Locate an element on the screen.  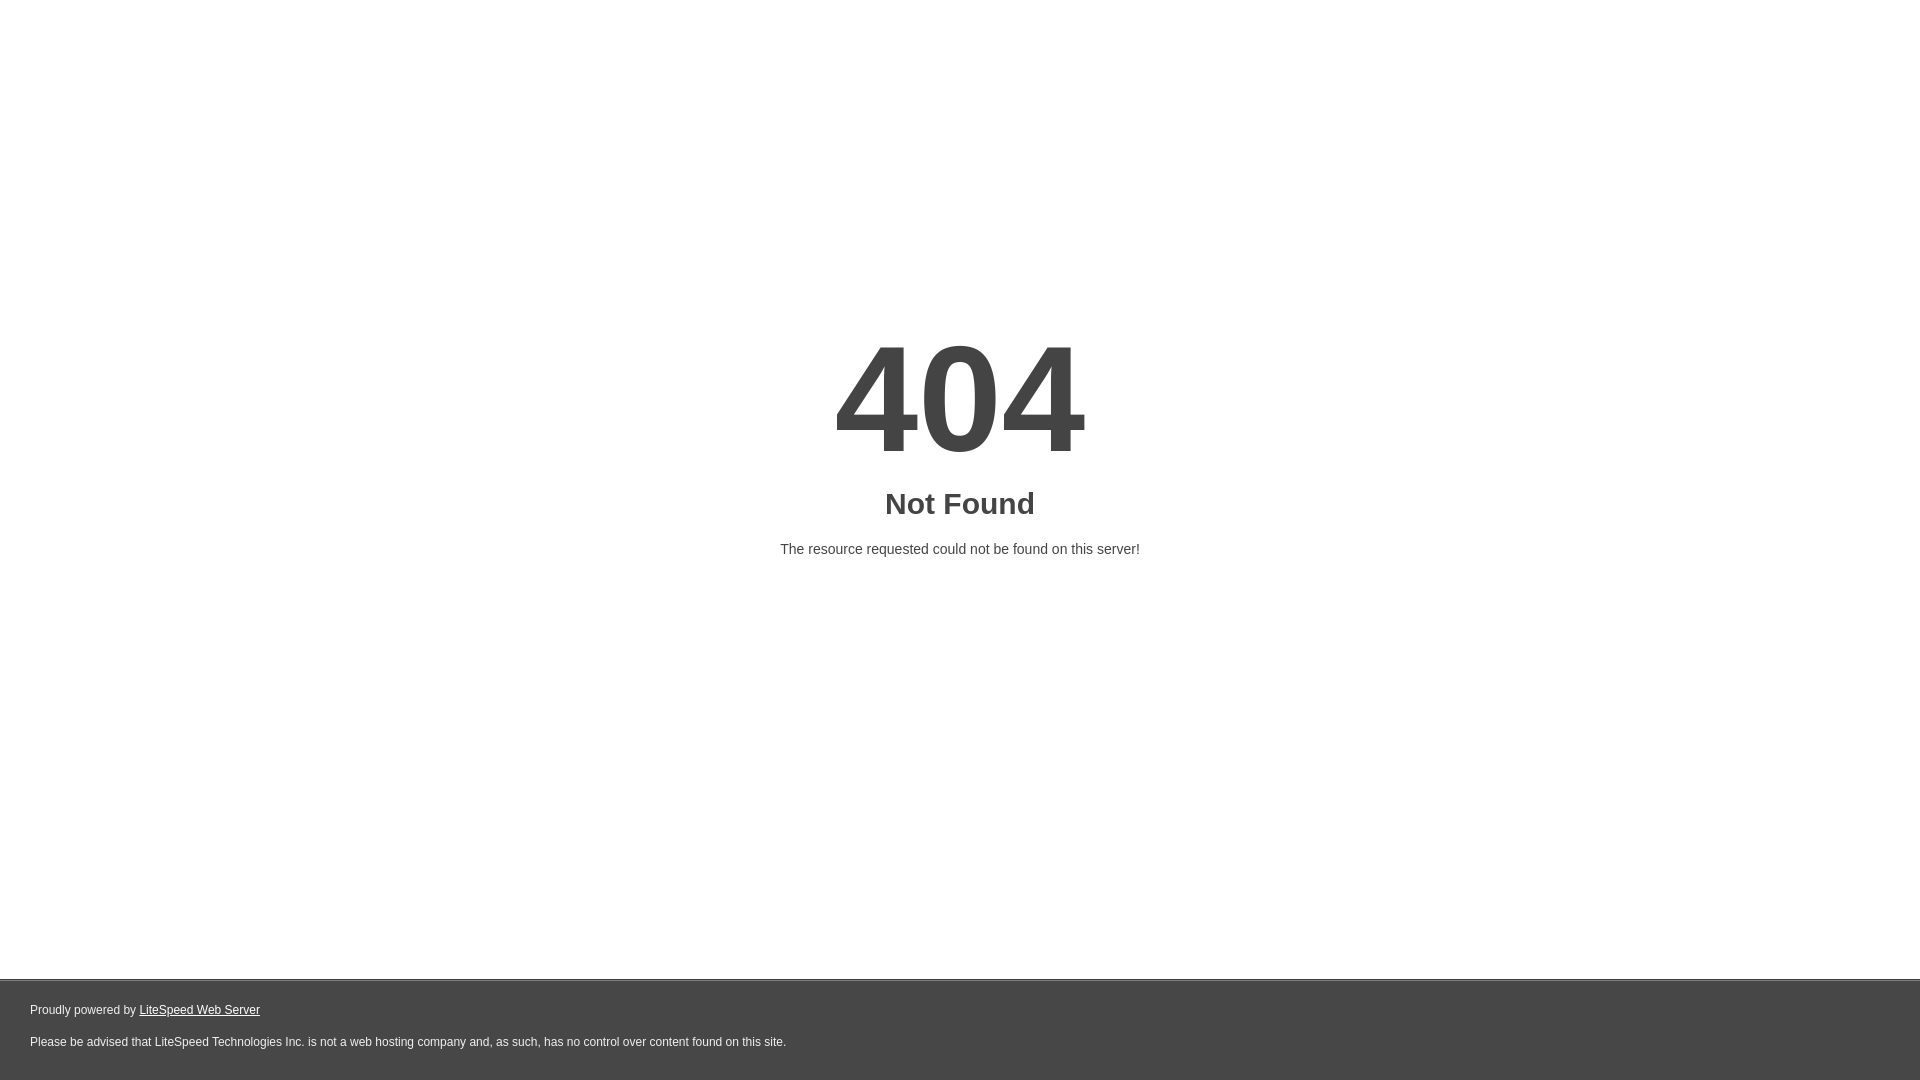
LiteSpeed Web Server is located at coordinates (200, 1010).